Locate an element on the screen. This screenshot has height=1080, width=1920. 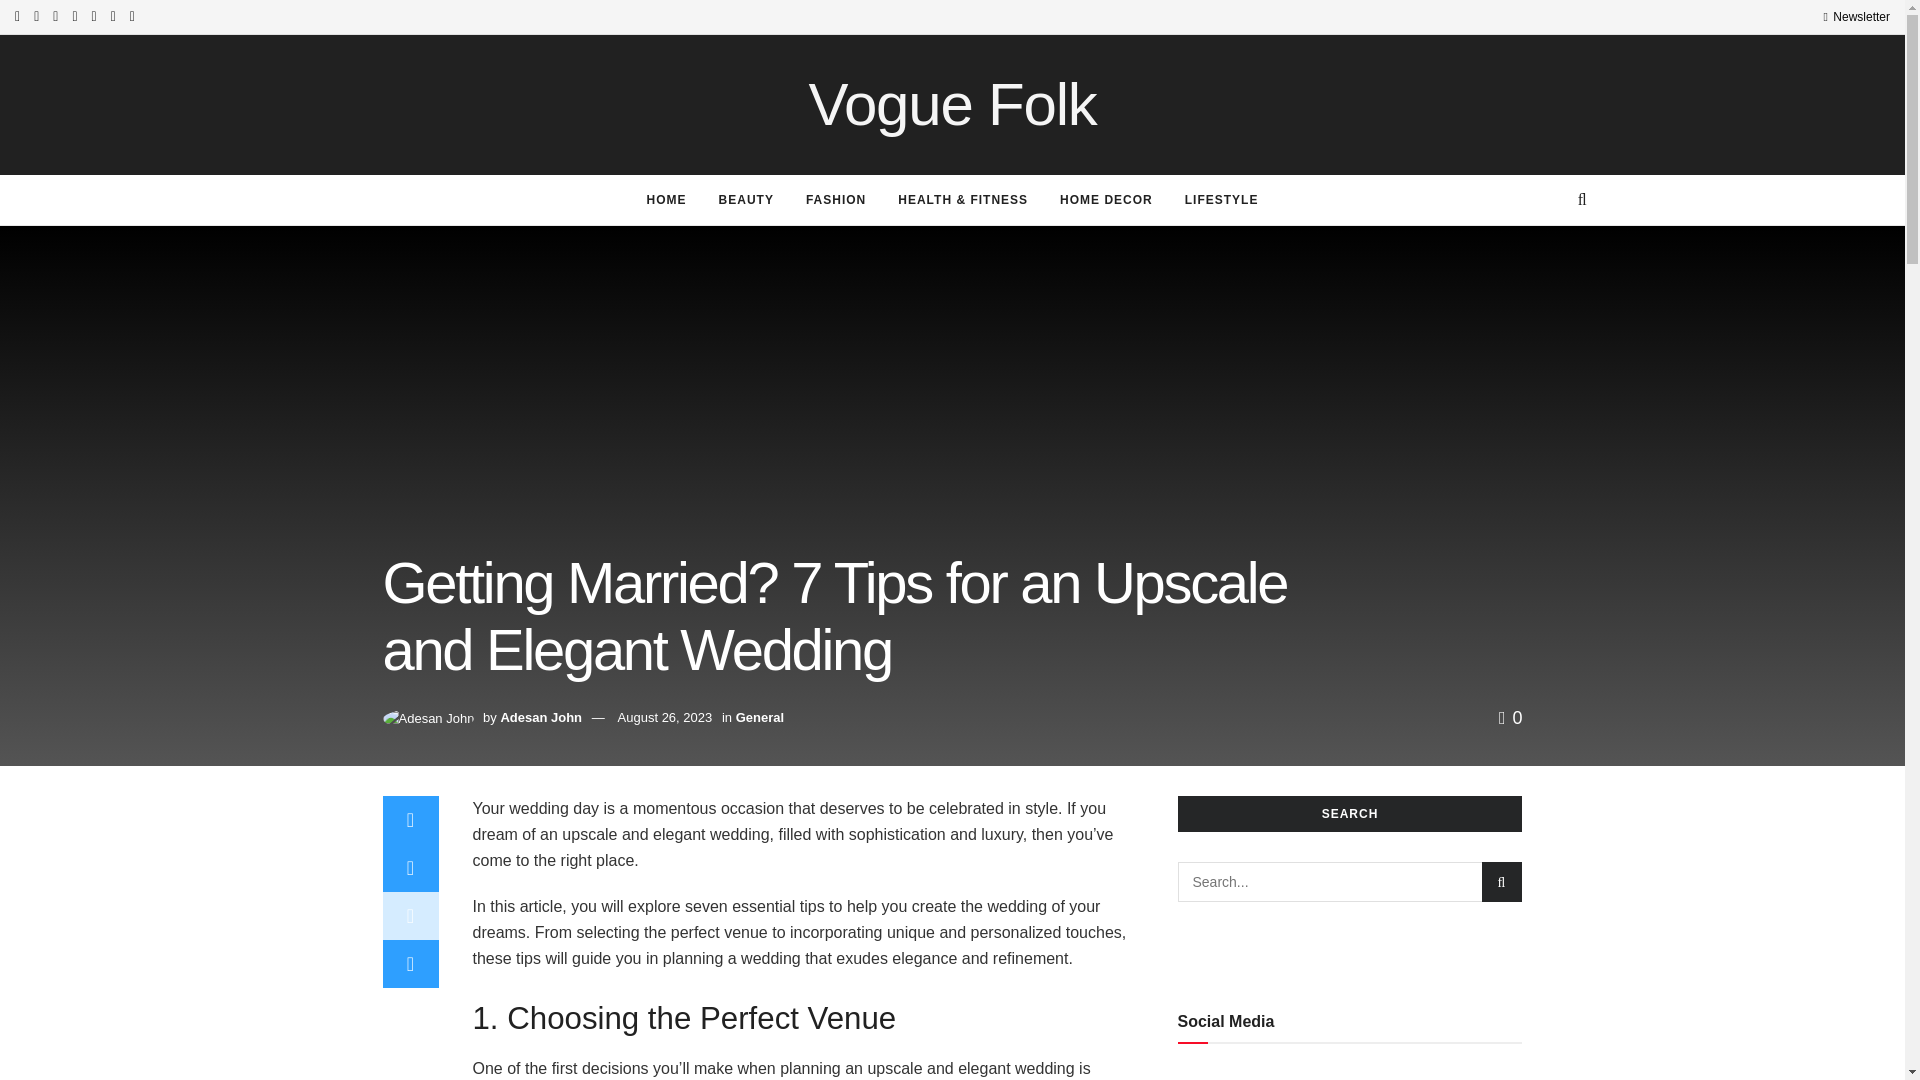
Vogue Folk is located at coordinates (952, 104).